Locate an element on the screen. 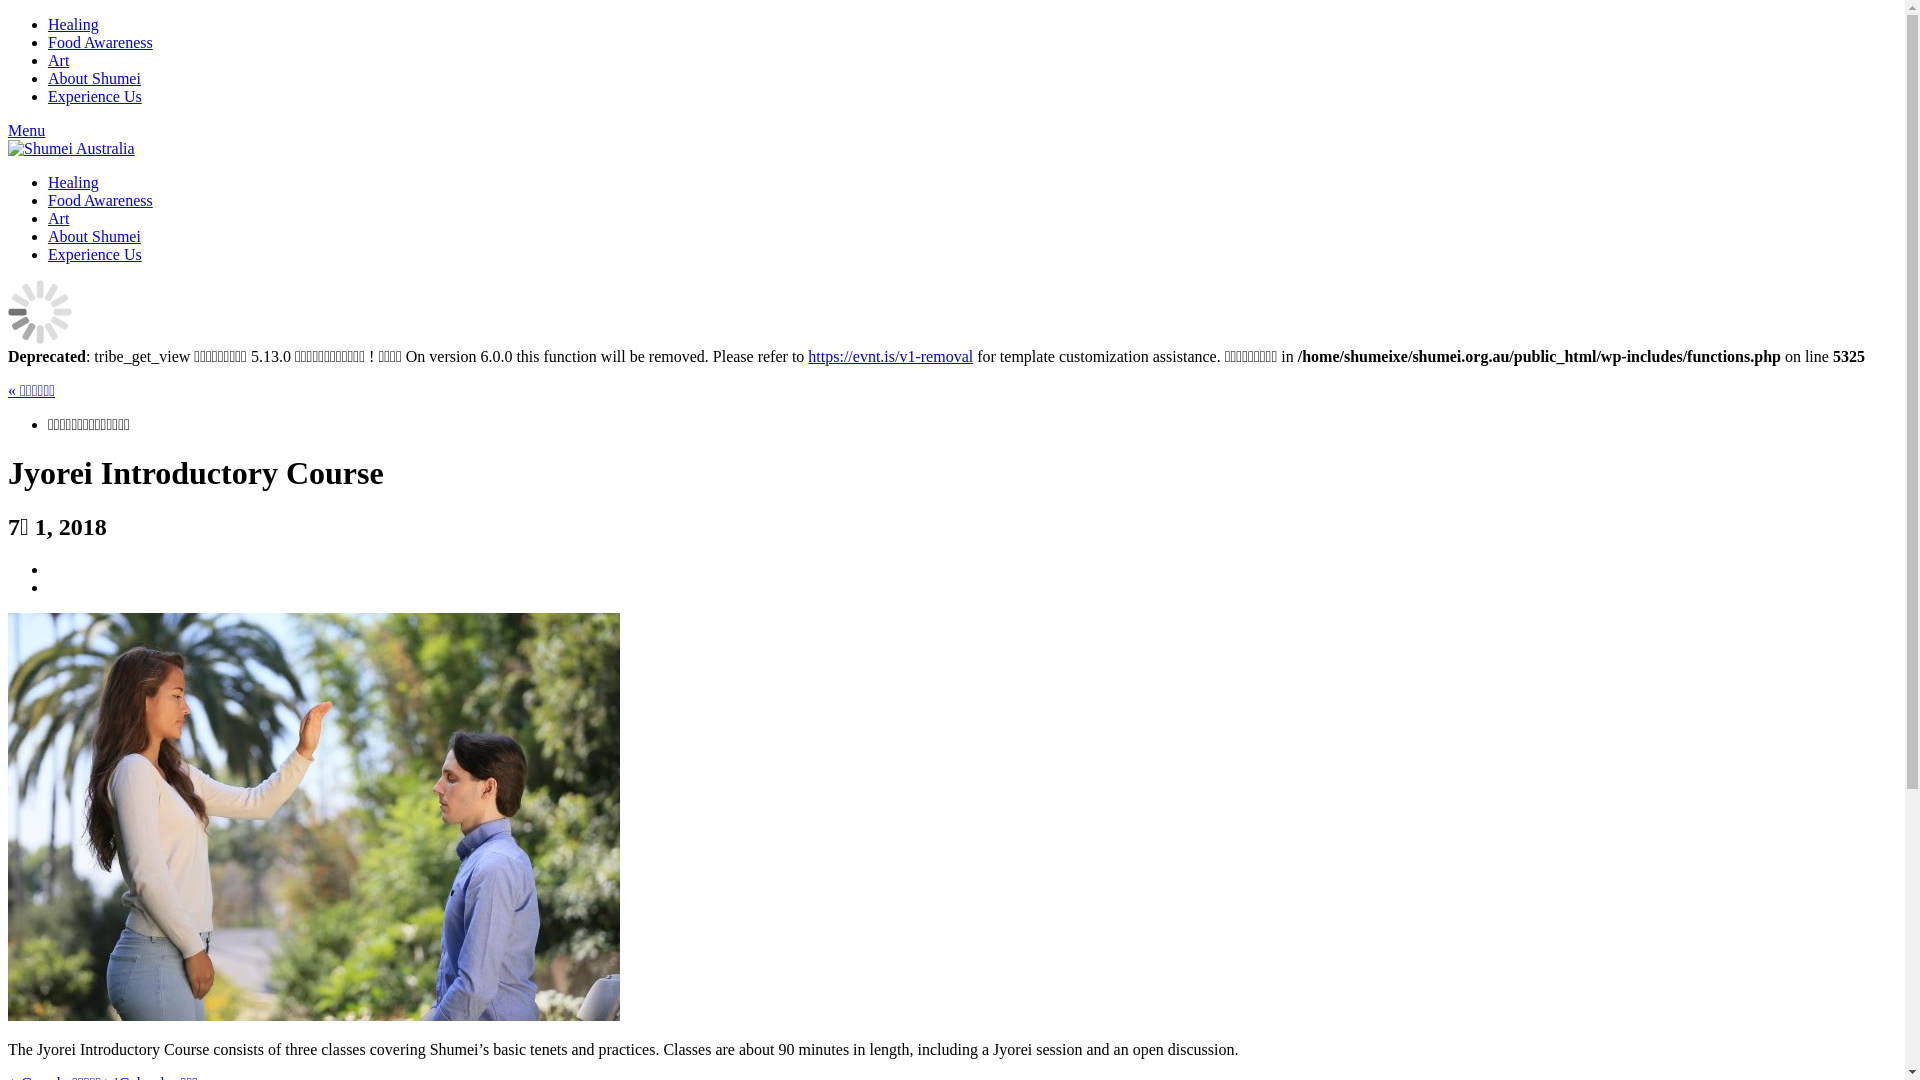  Healing is located at coordinates (74, 182).